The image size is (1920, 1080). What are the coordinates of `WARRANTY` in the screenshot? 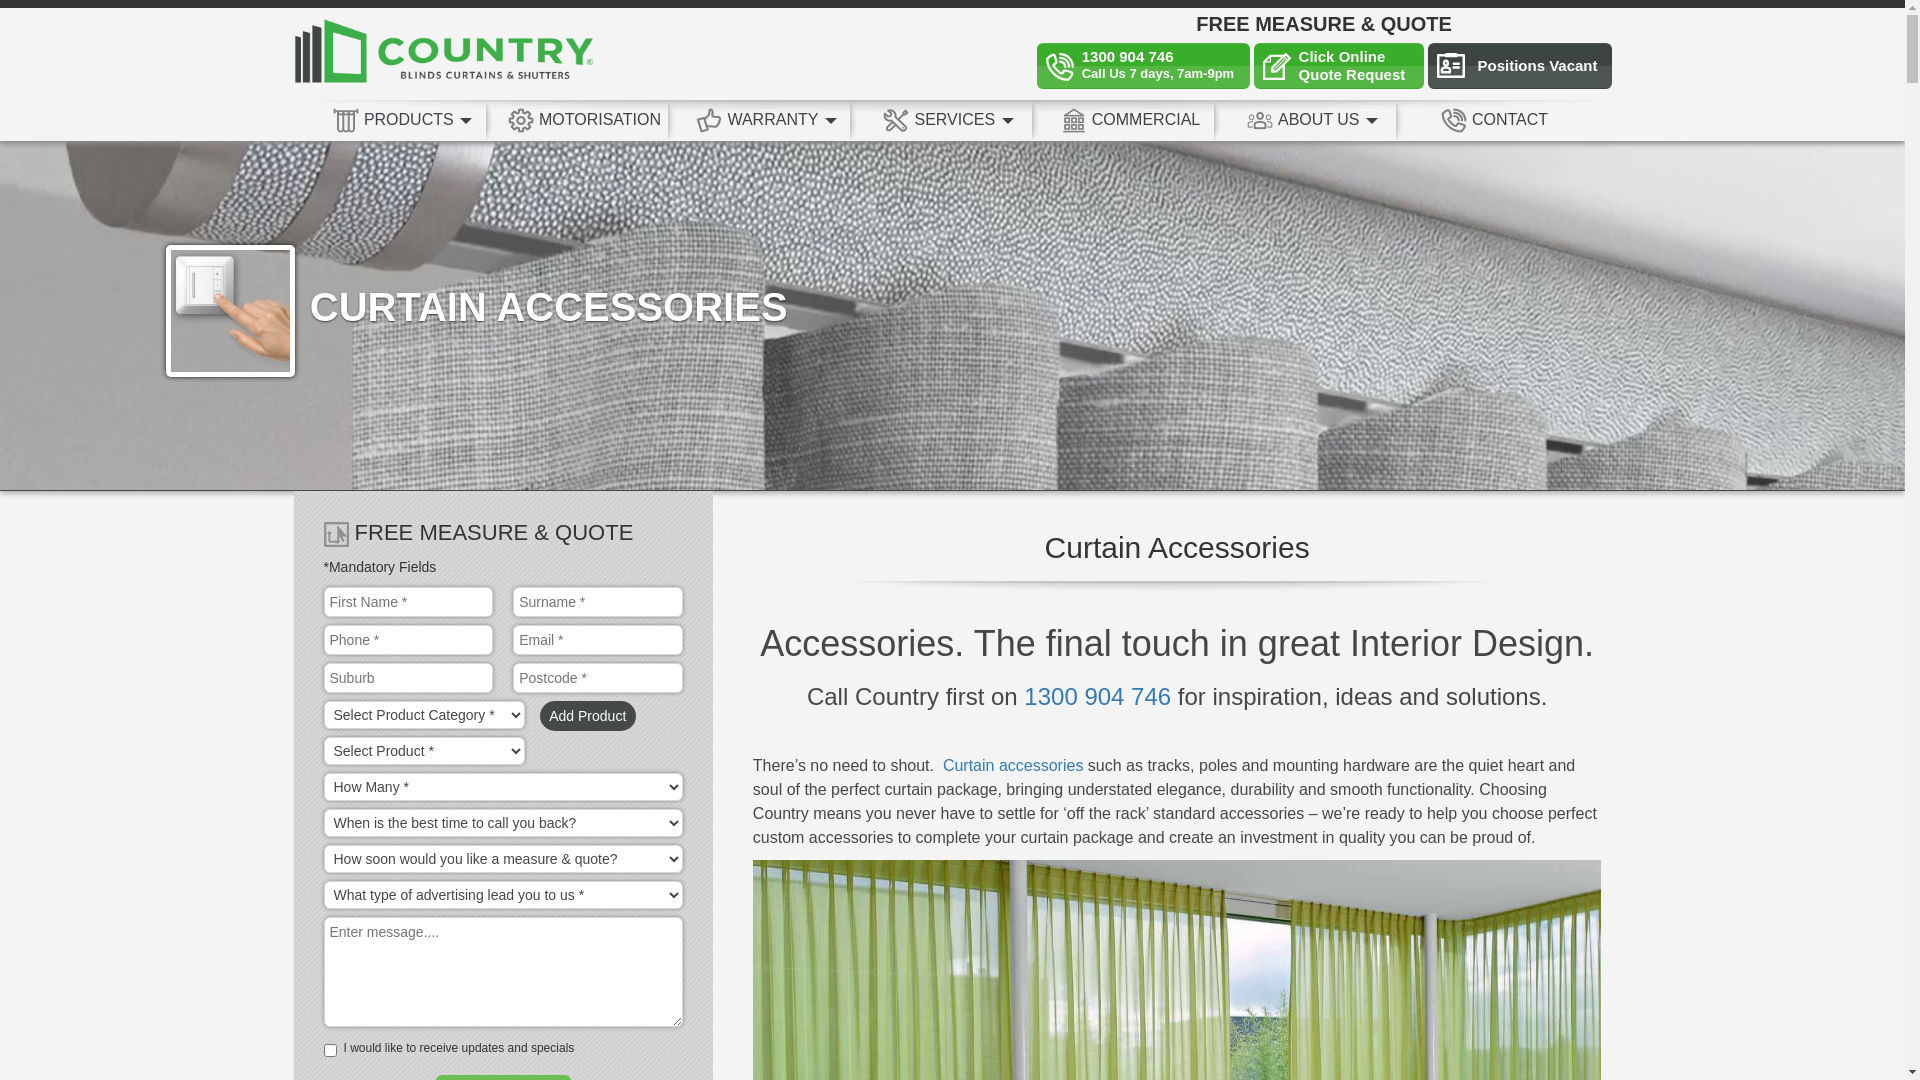 It's located at (767, 120).